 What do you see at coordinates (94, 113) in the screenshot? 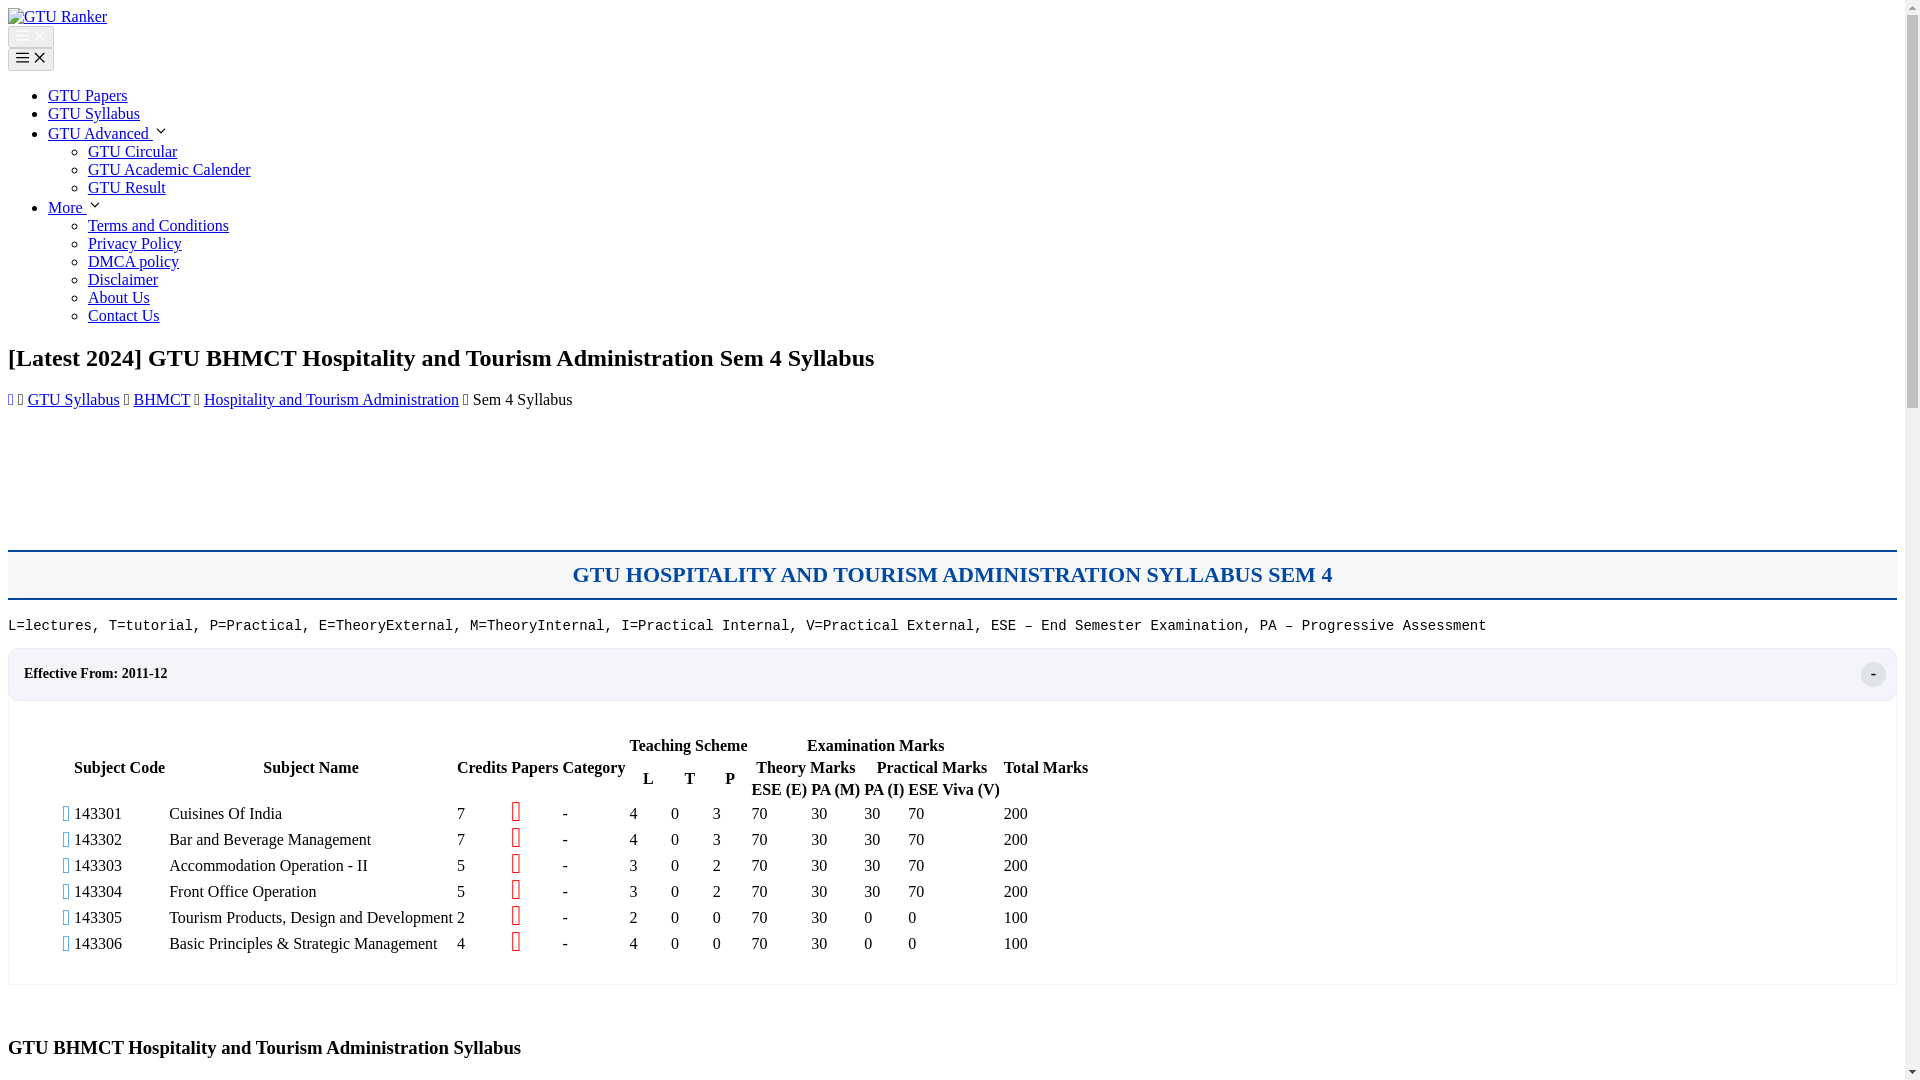
I see `GTU Syllabus` at bounding box center [94, 113].